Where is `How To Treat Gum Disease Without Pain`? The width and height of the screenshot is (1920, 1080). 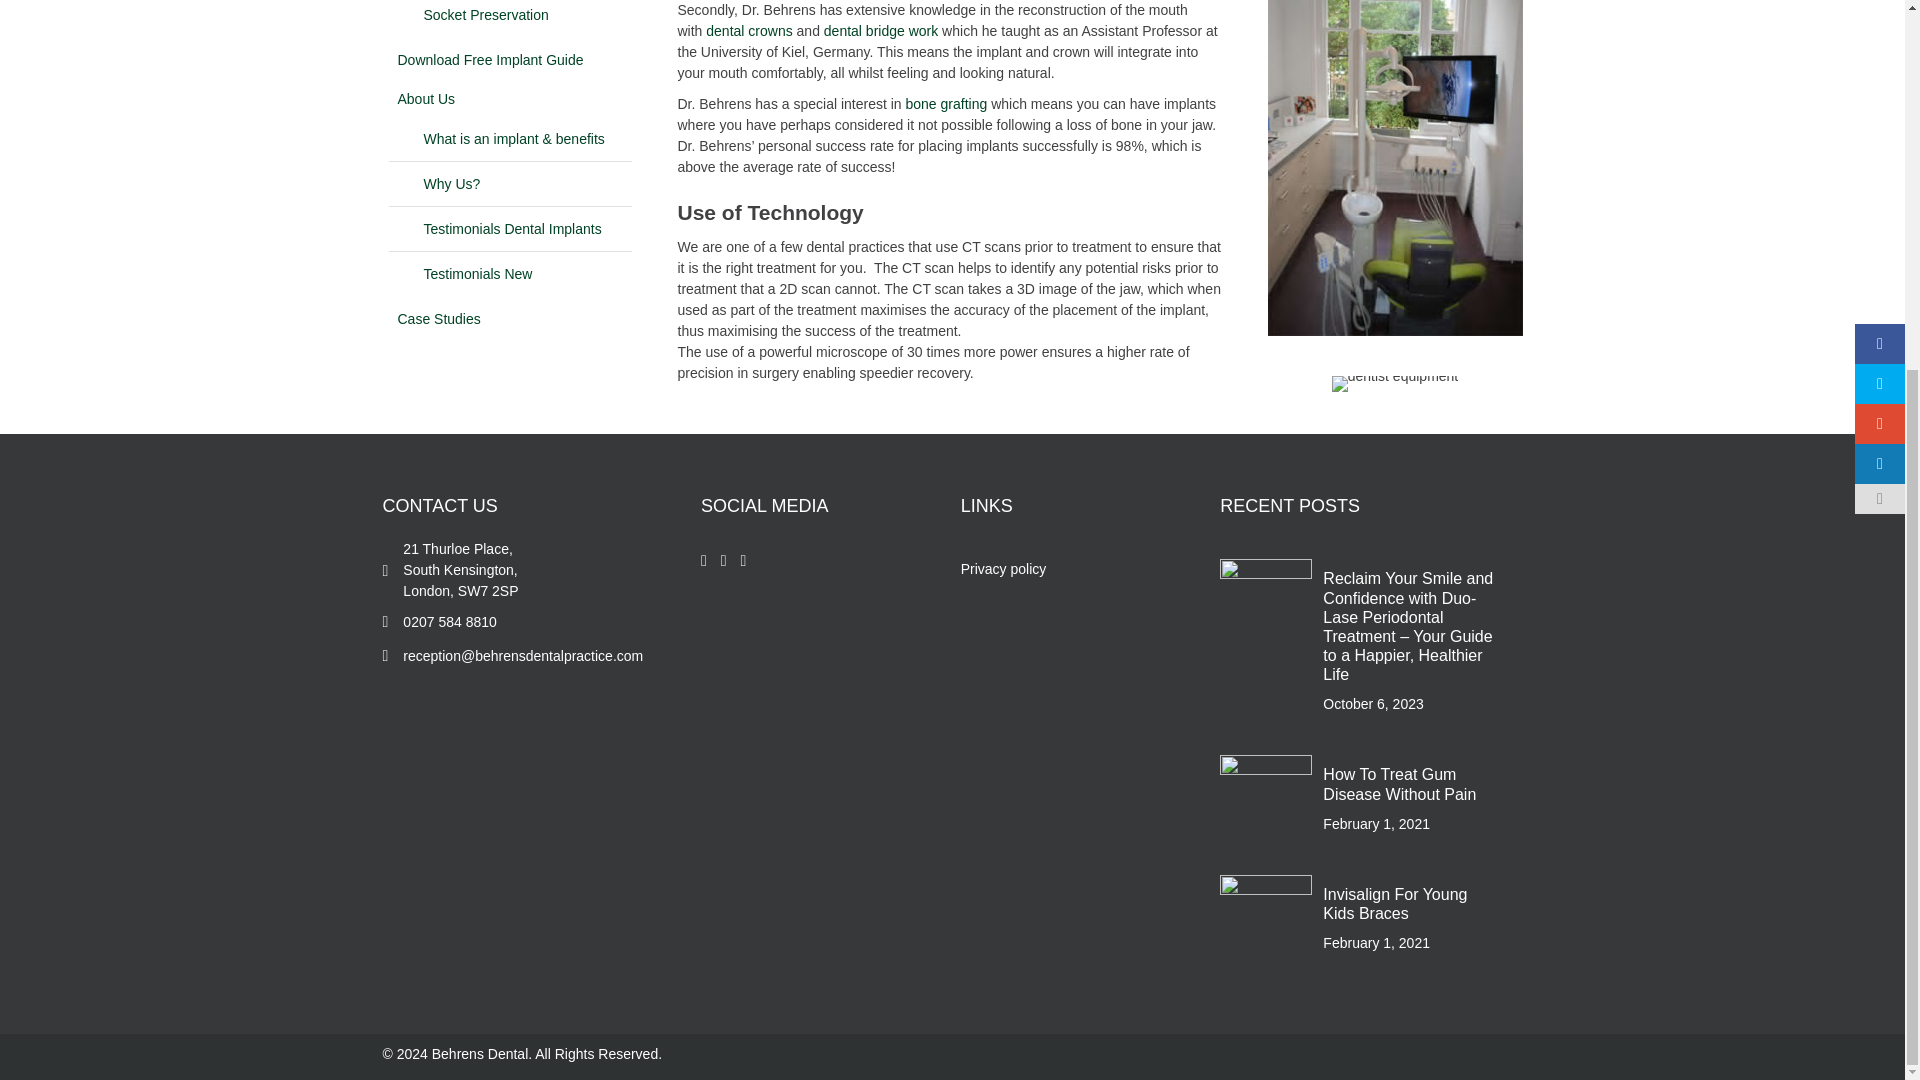 How To Treat Gum Disease Without Pain is located at coordinates (1399, 784).